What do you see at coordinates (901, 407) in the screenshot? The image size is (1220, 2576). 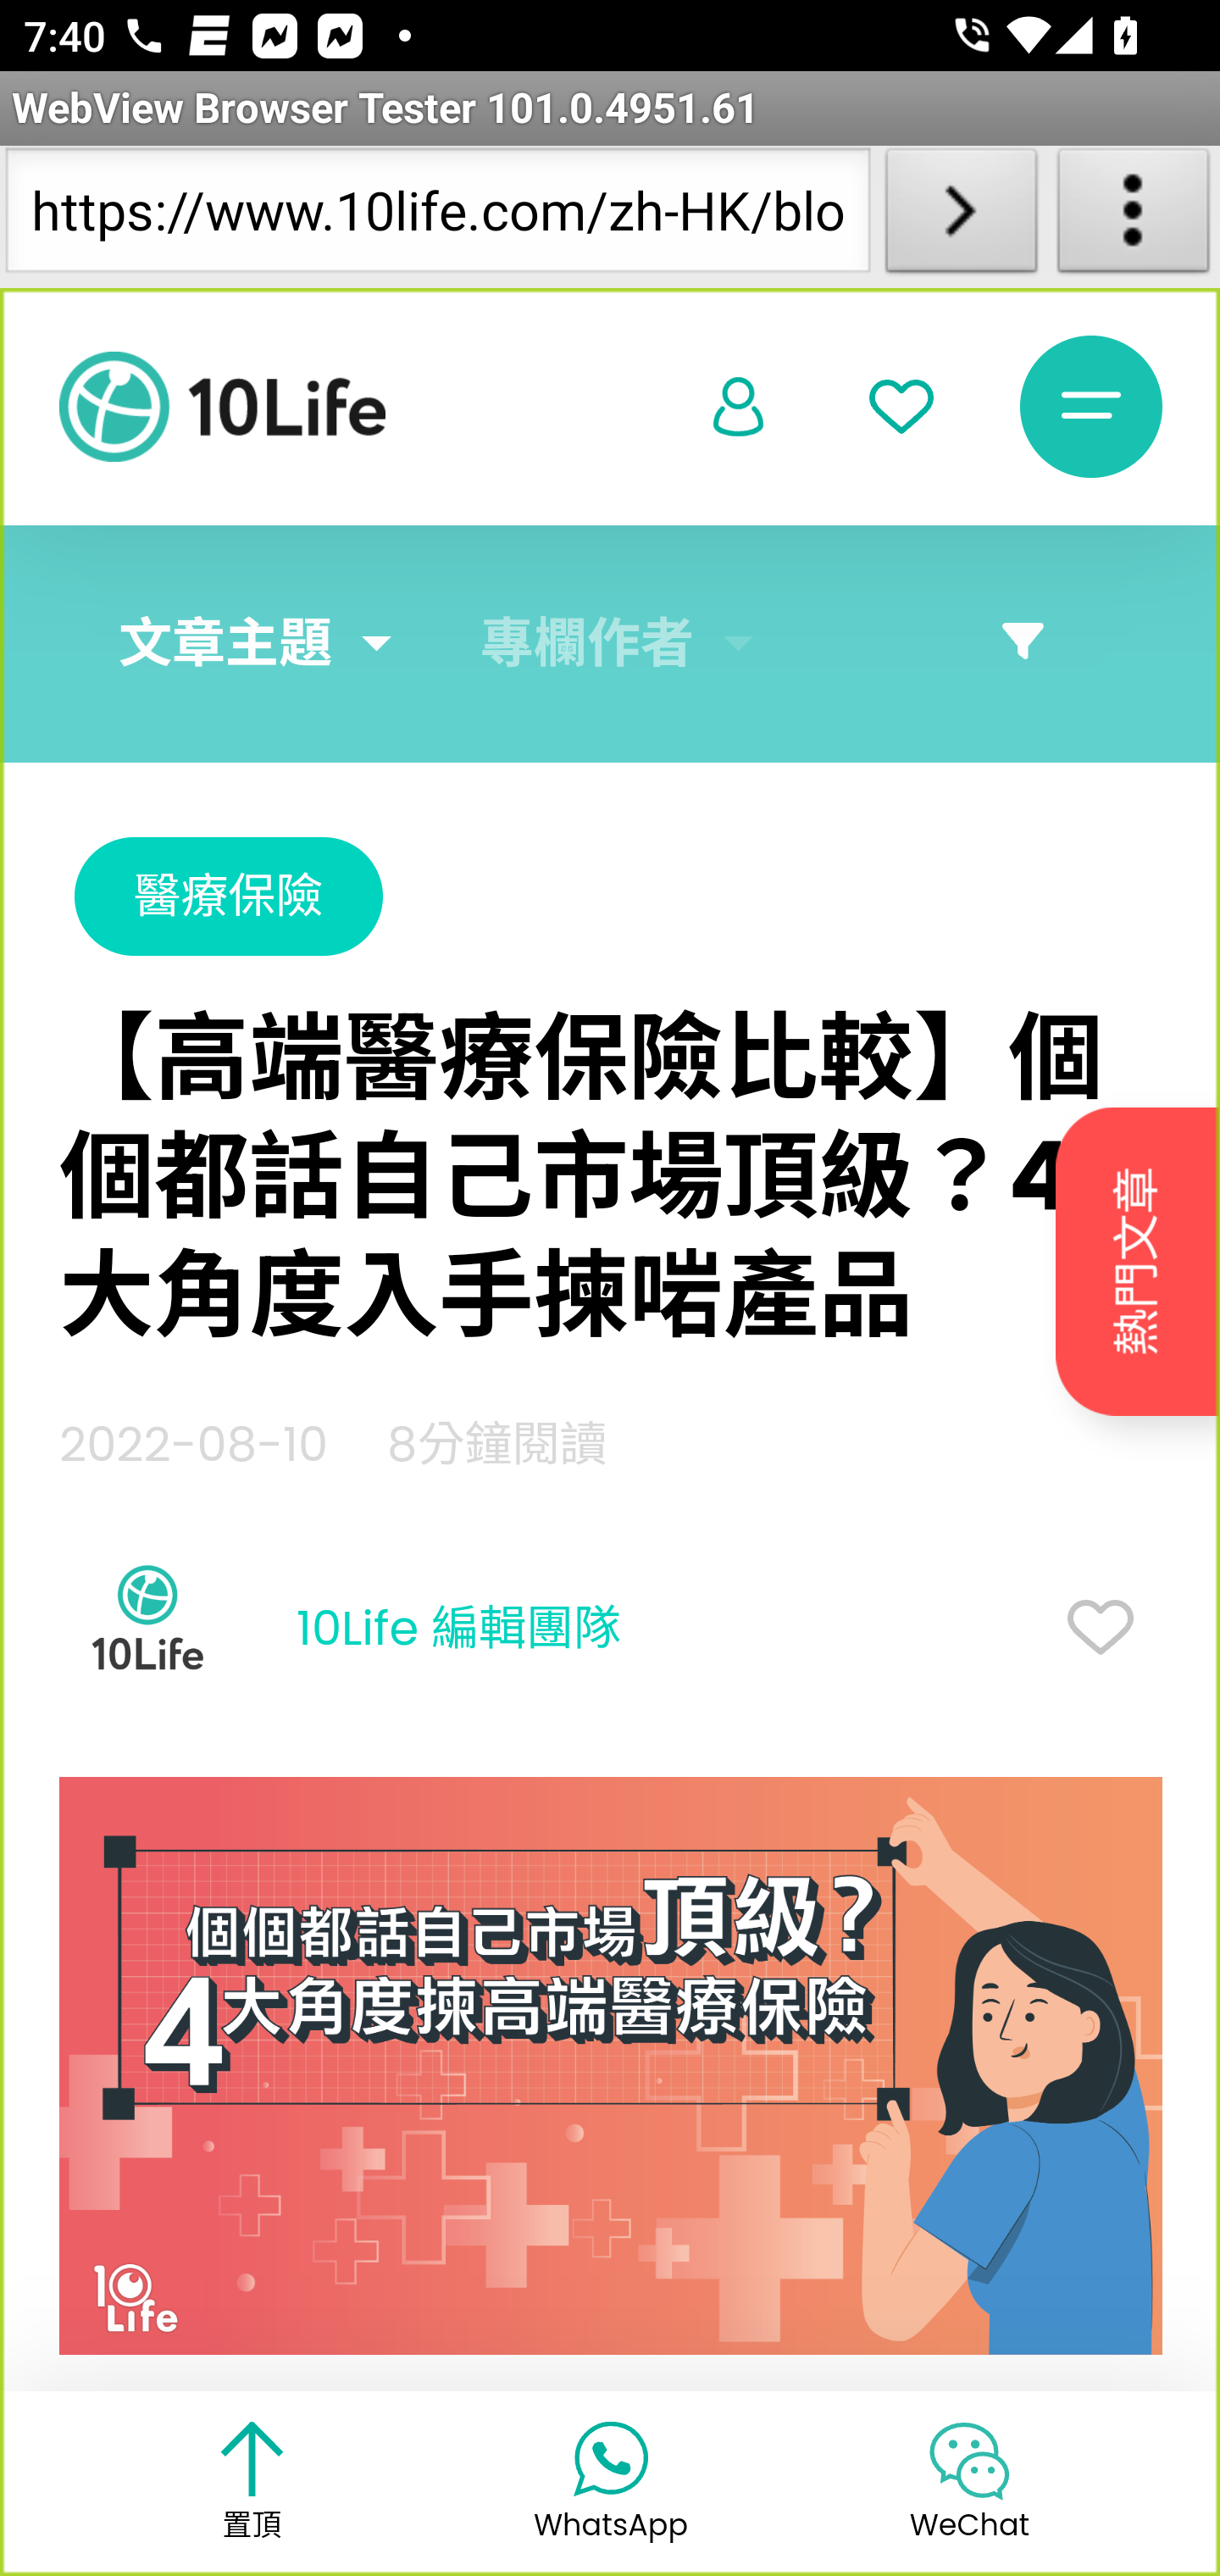 I see `javascript:void(0); favourite_default.17e2042` at bounding box center [901, 407].